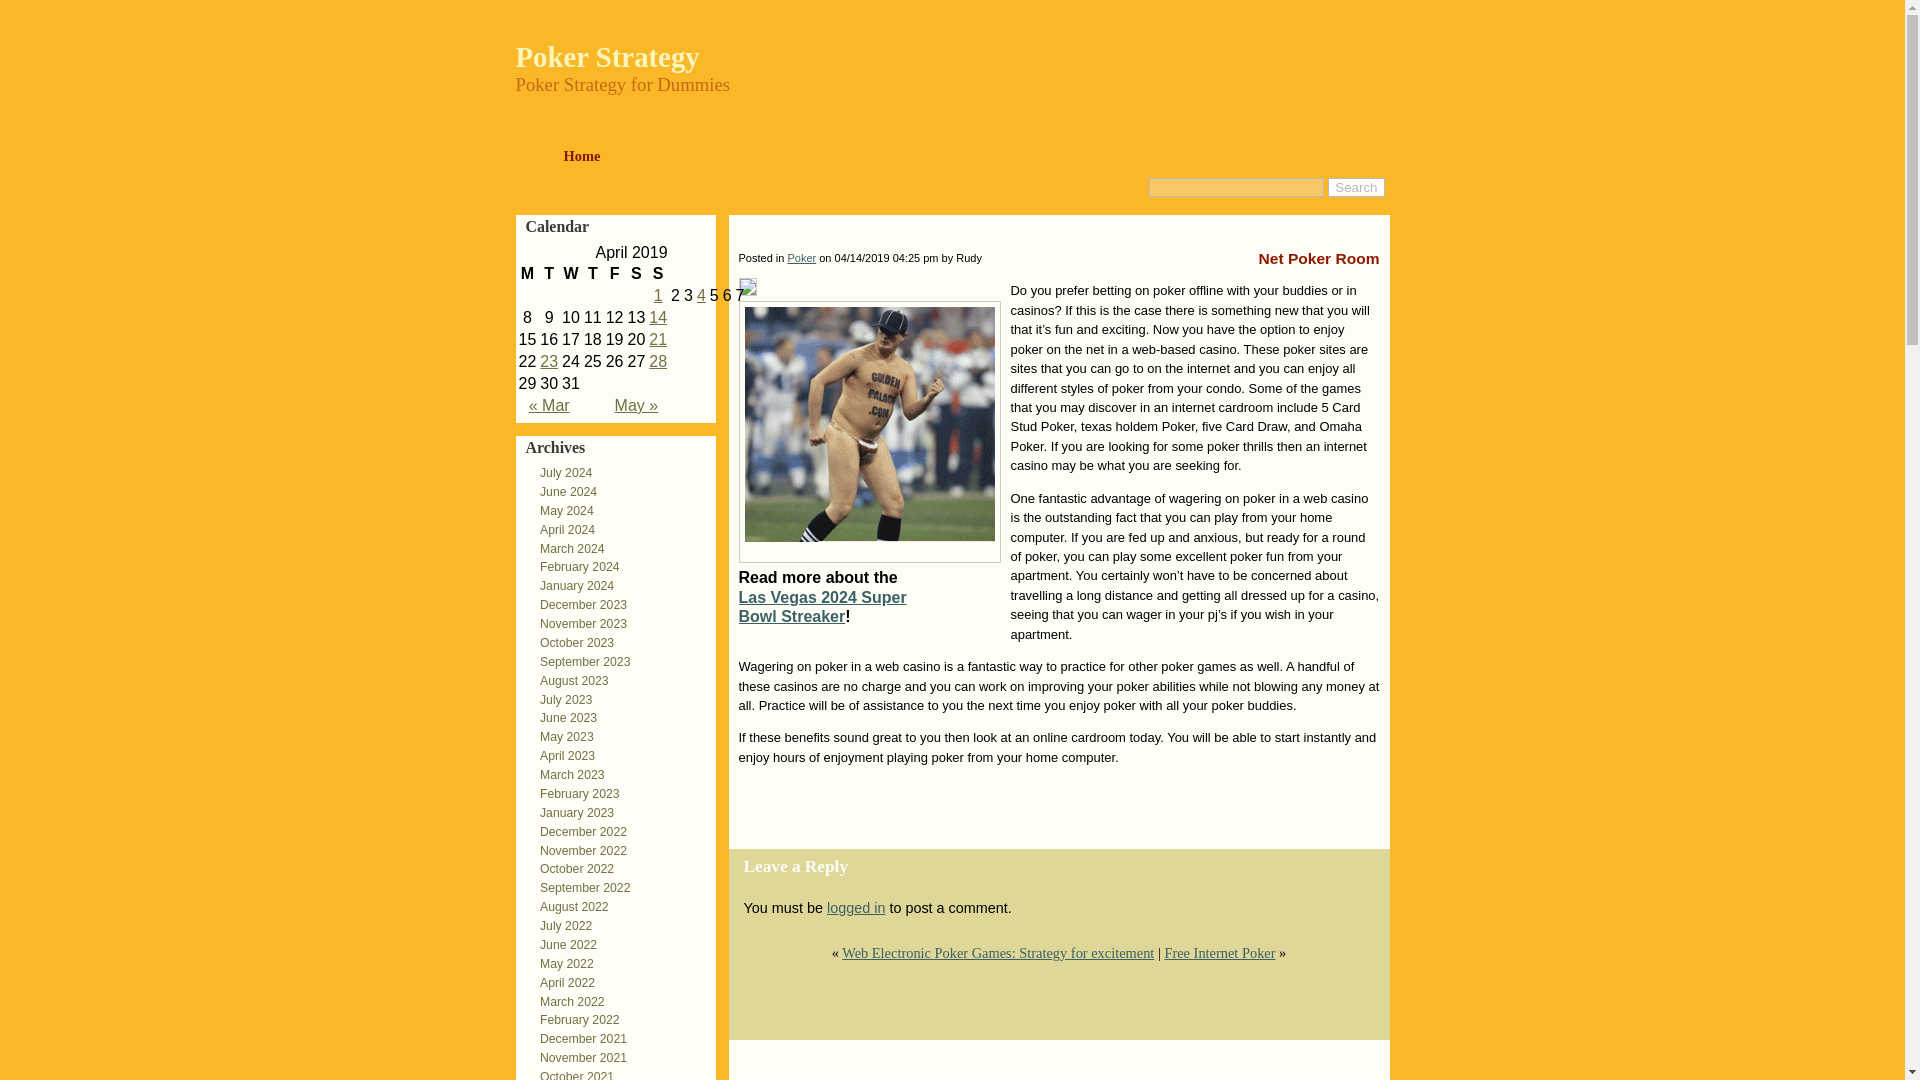  I want to click on May 2022, so click(560, 963).